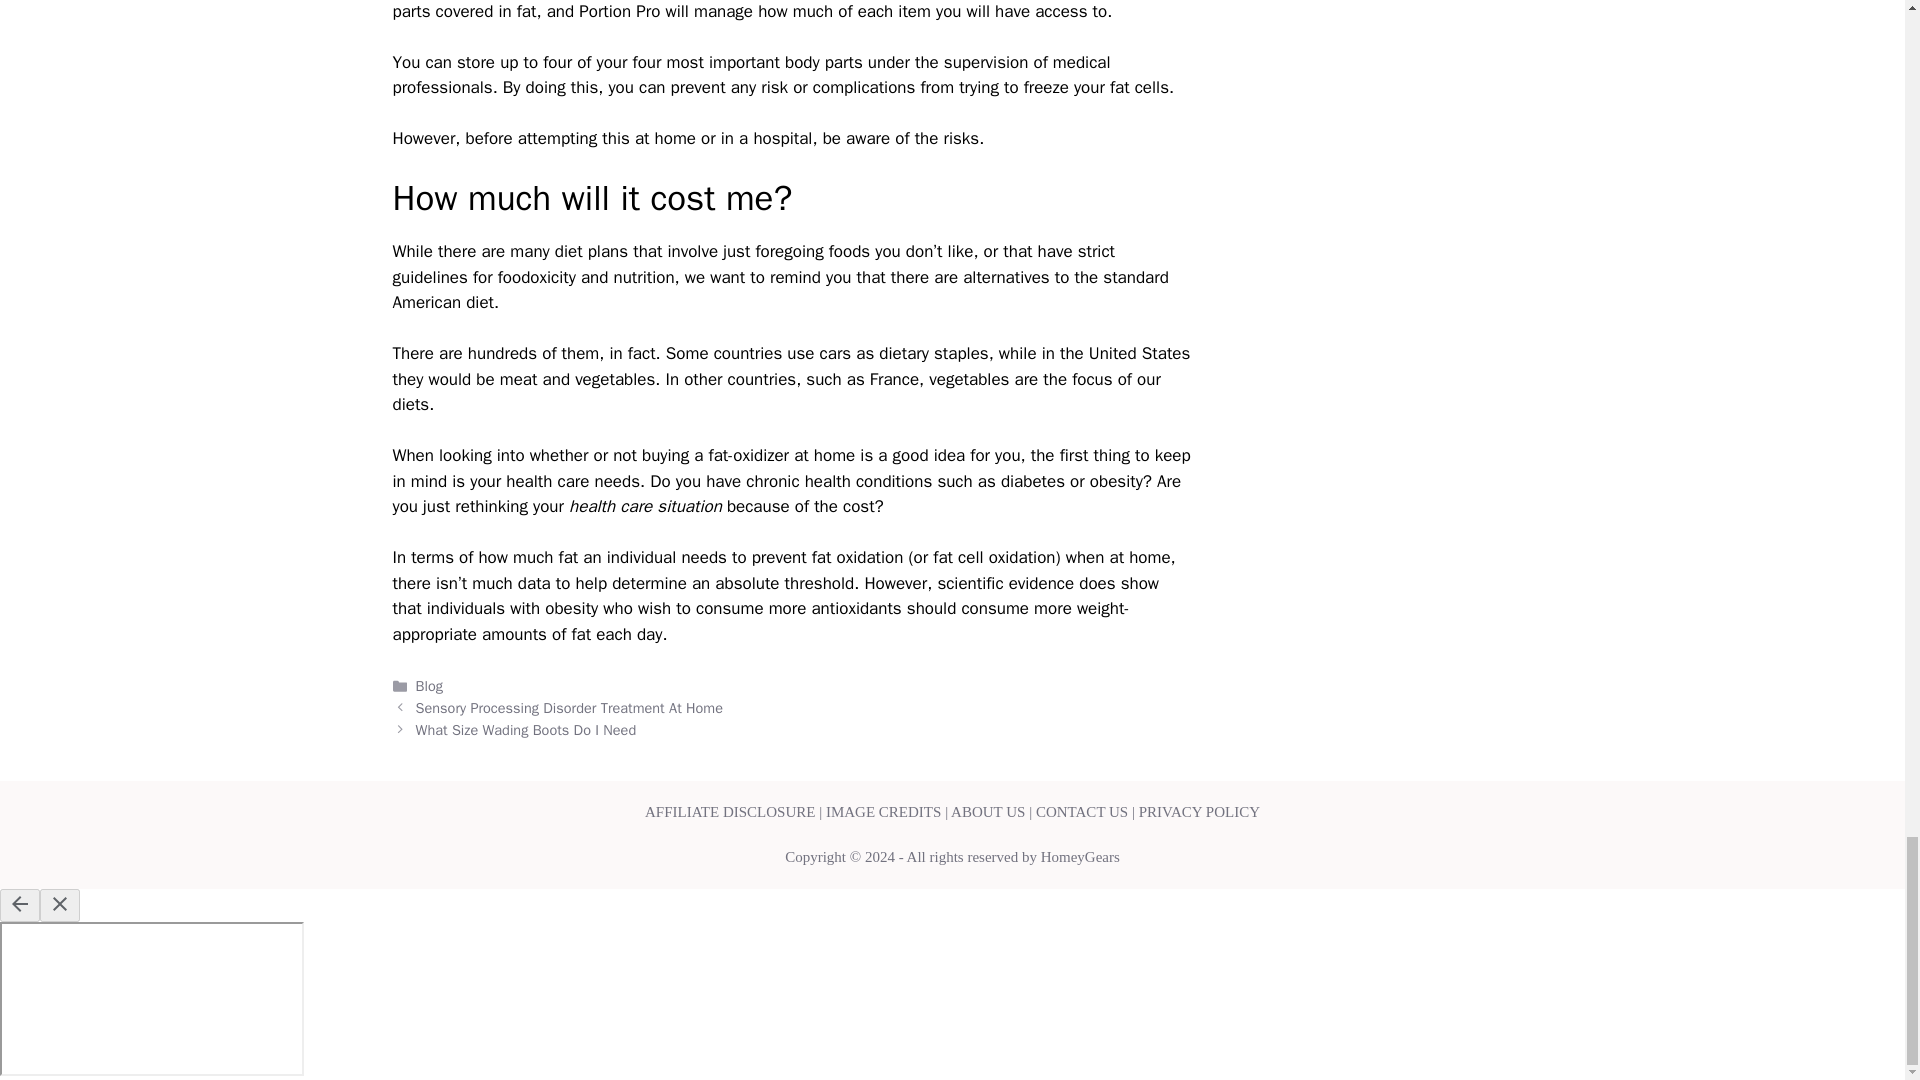 The image size is (1920, 1080). Describe the element at coordinates (430, 686) in the screenshot. I see `Blog` at that location.